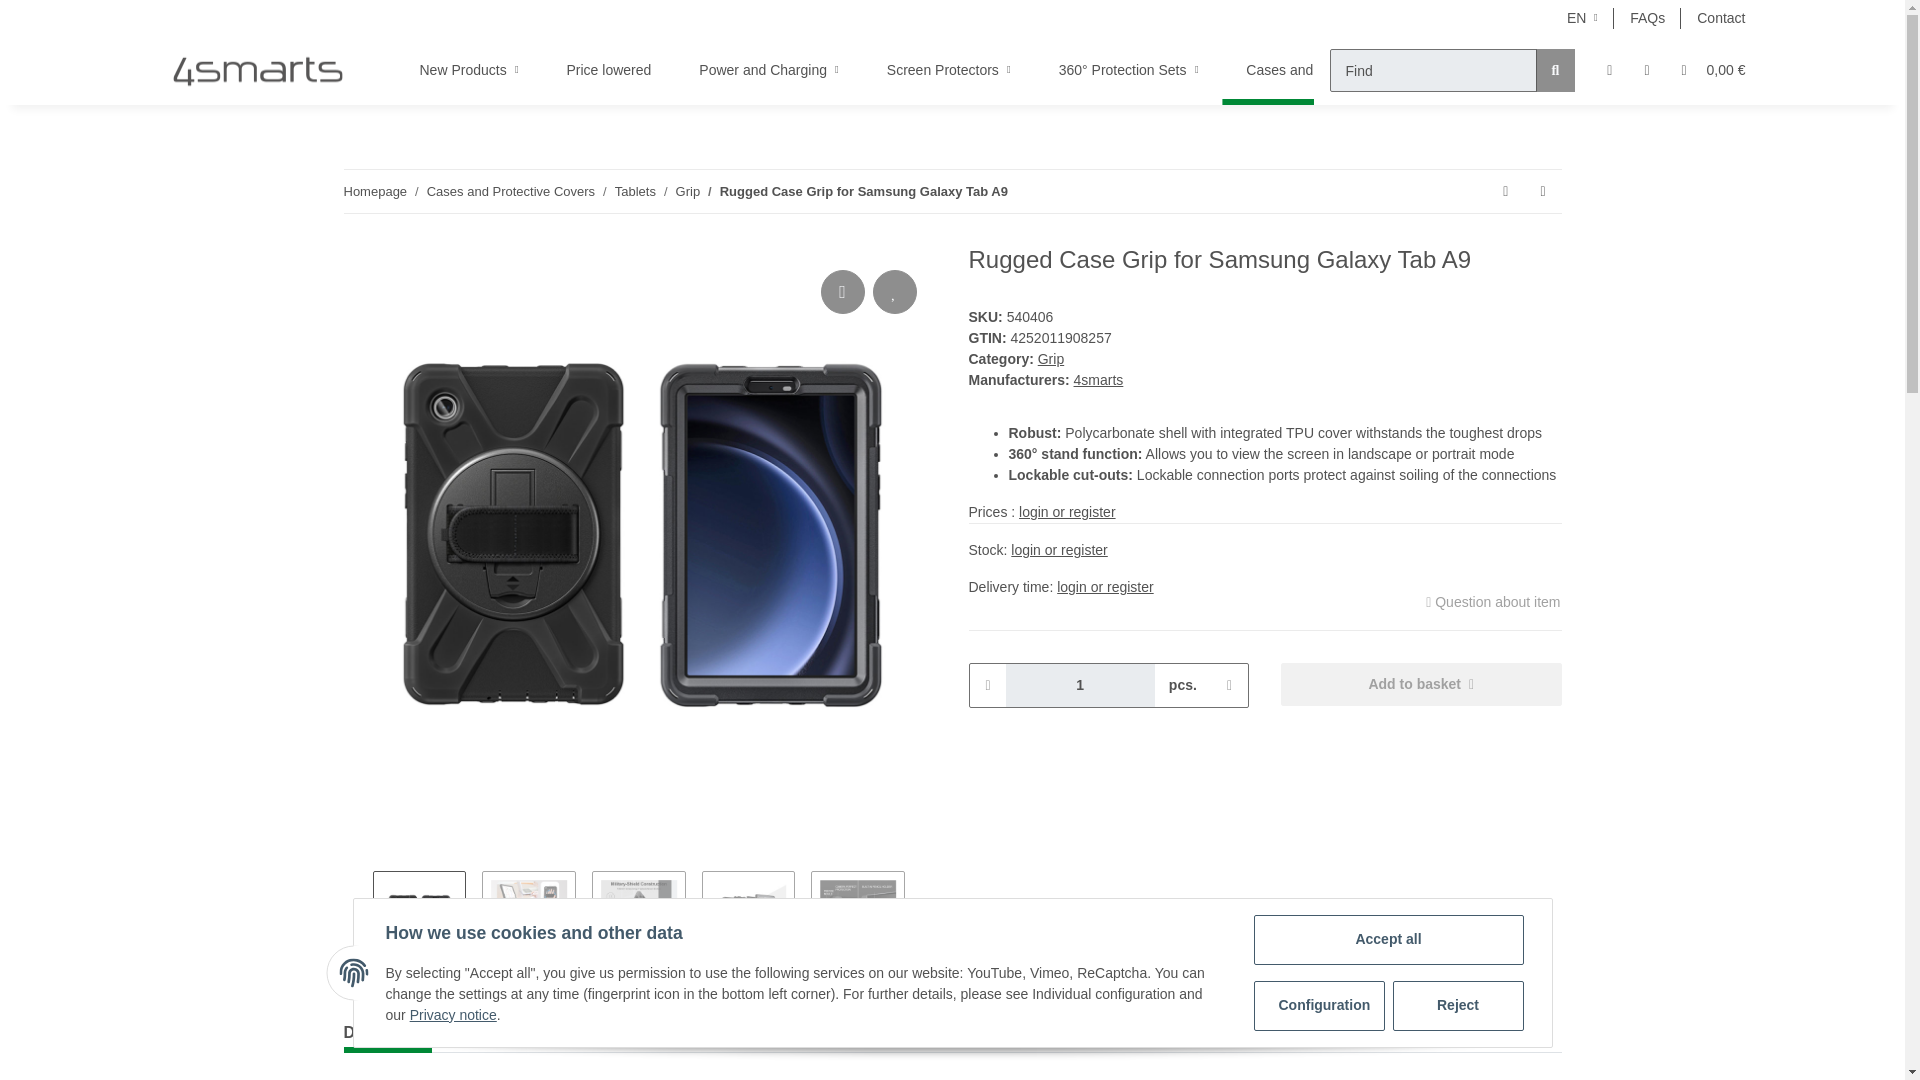 The width and height of the screenshot is (1920, 1080). Describe the element at coordinates (1582, 18) in the screenshot. I see `EN` at that location.